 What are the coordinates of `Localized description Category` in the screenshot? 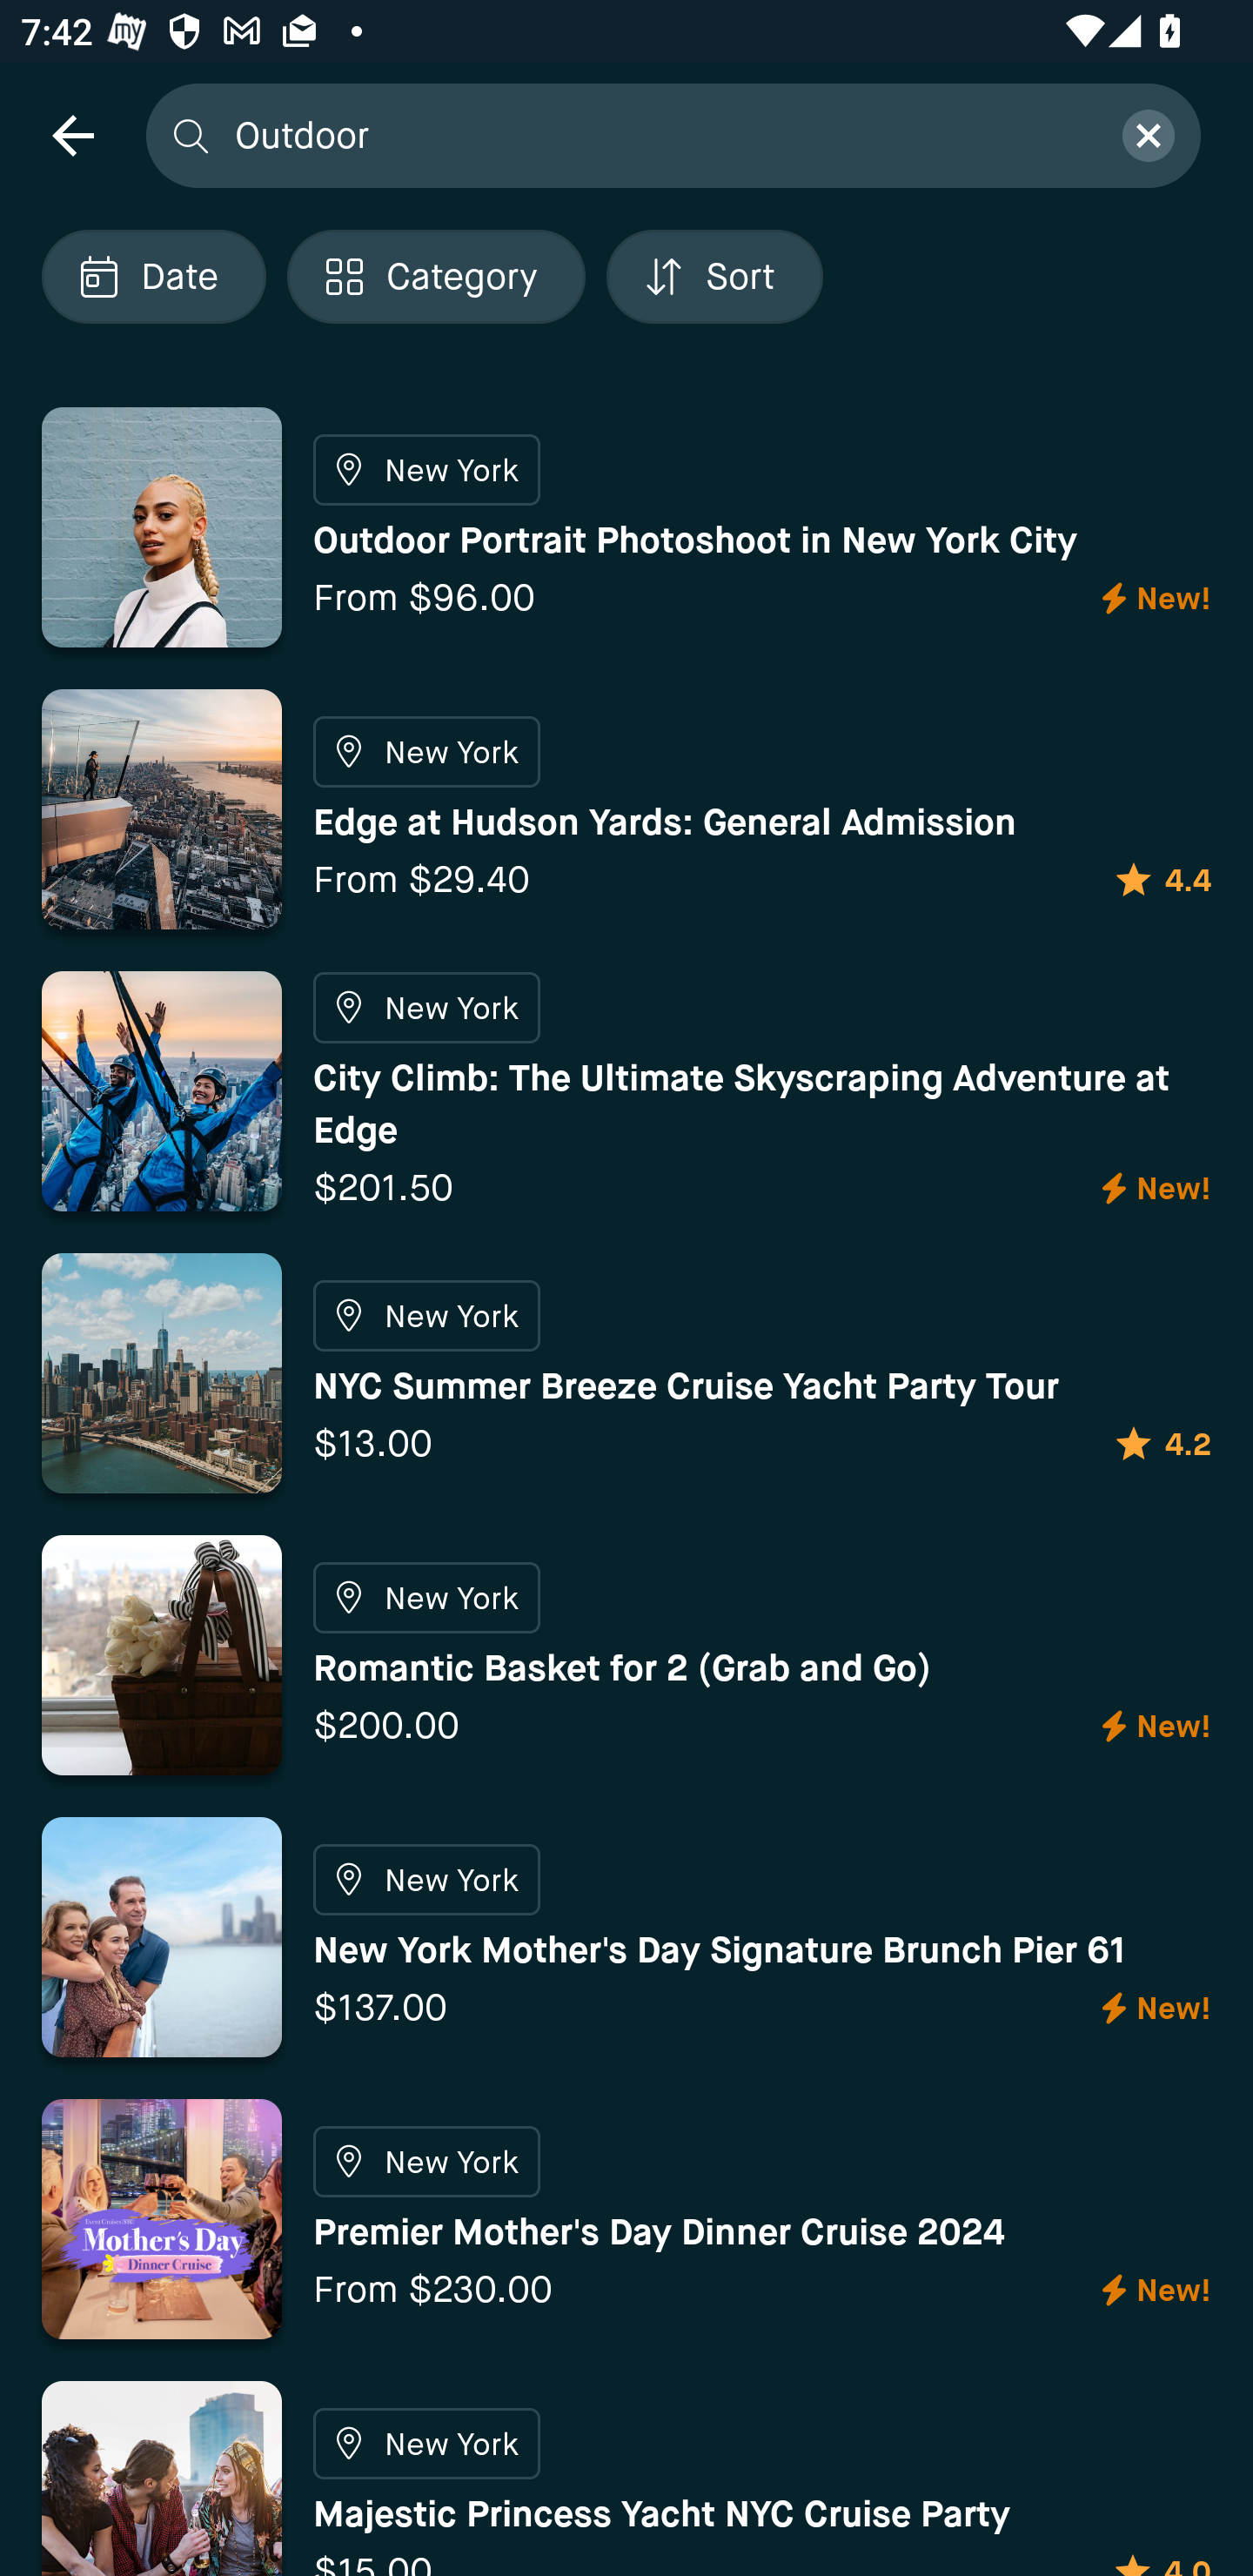 It's located at (435, 277).